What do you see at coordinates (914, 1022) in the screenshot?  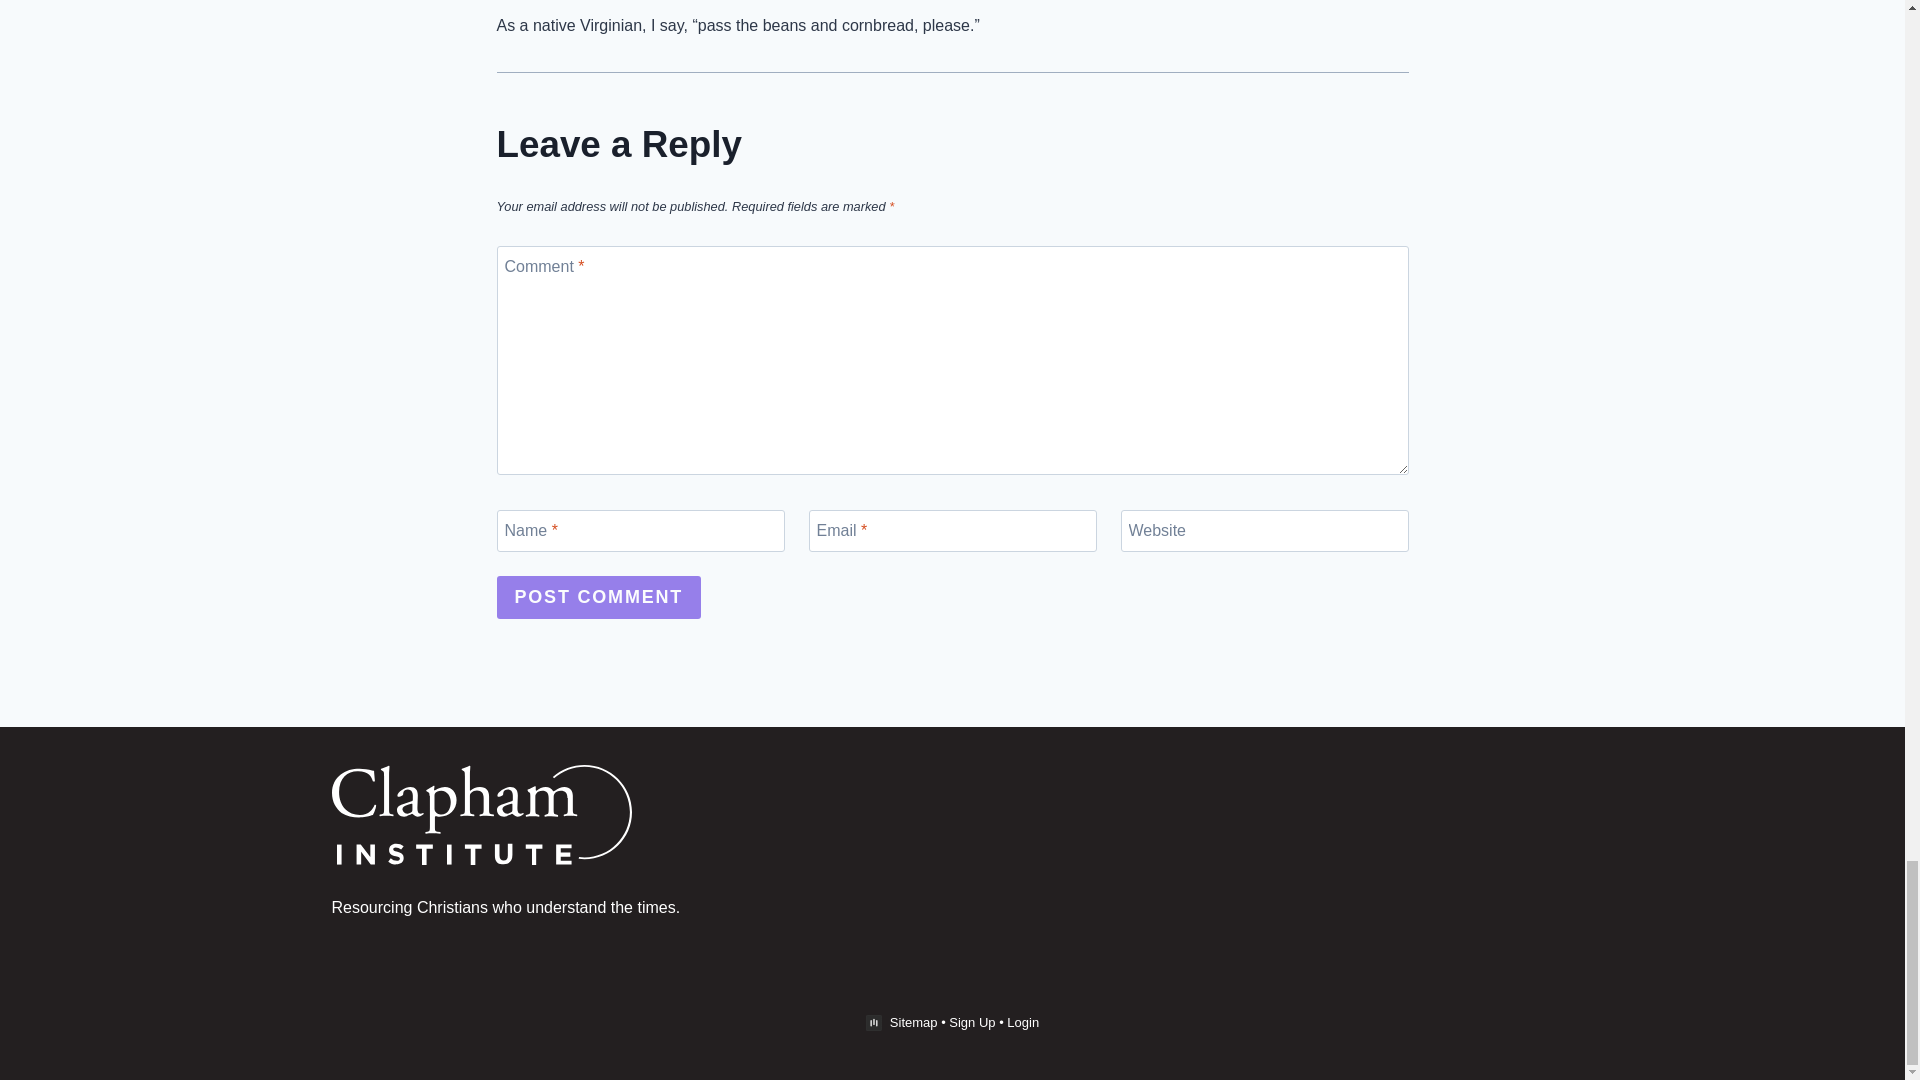 I see `Sitemap` at bounding box center [914, 1022].